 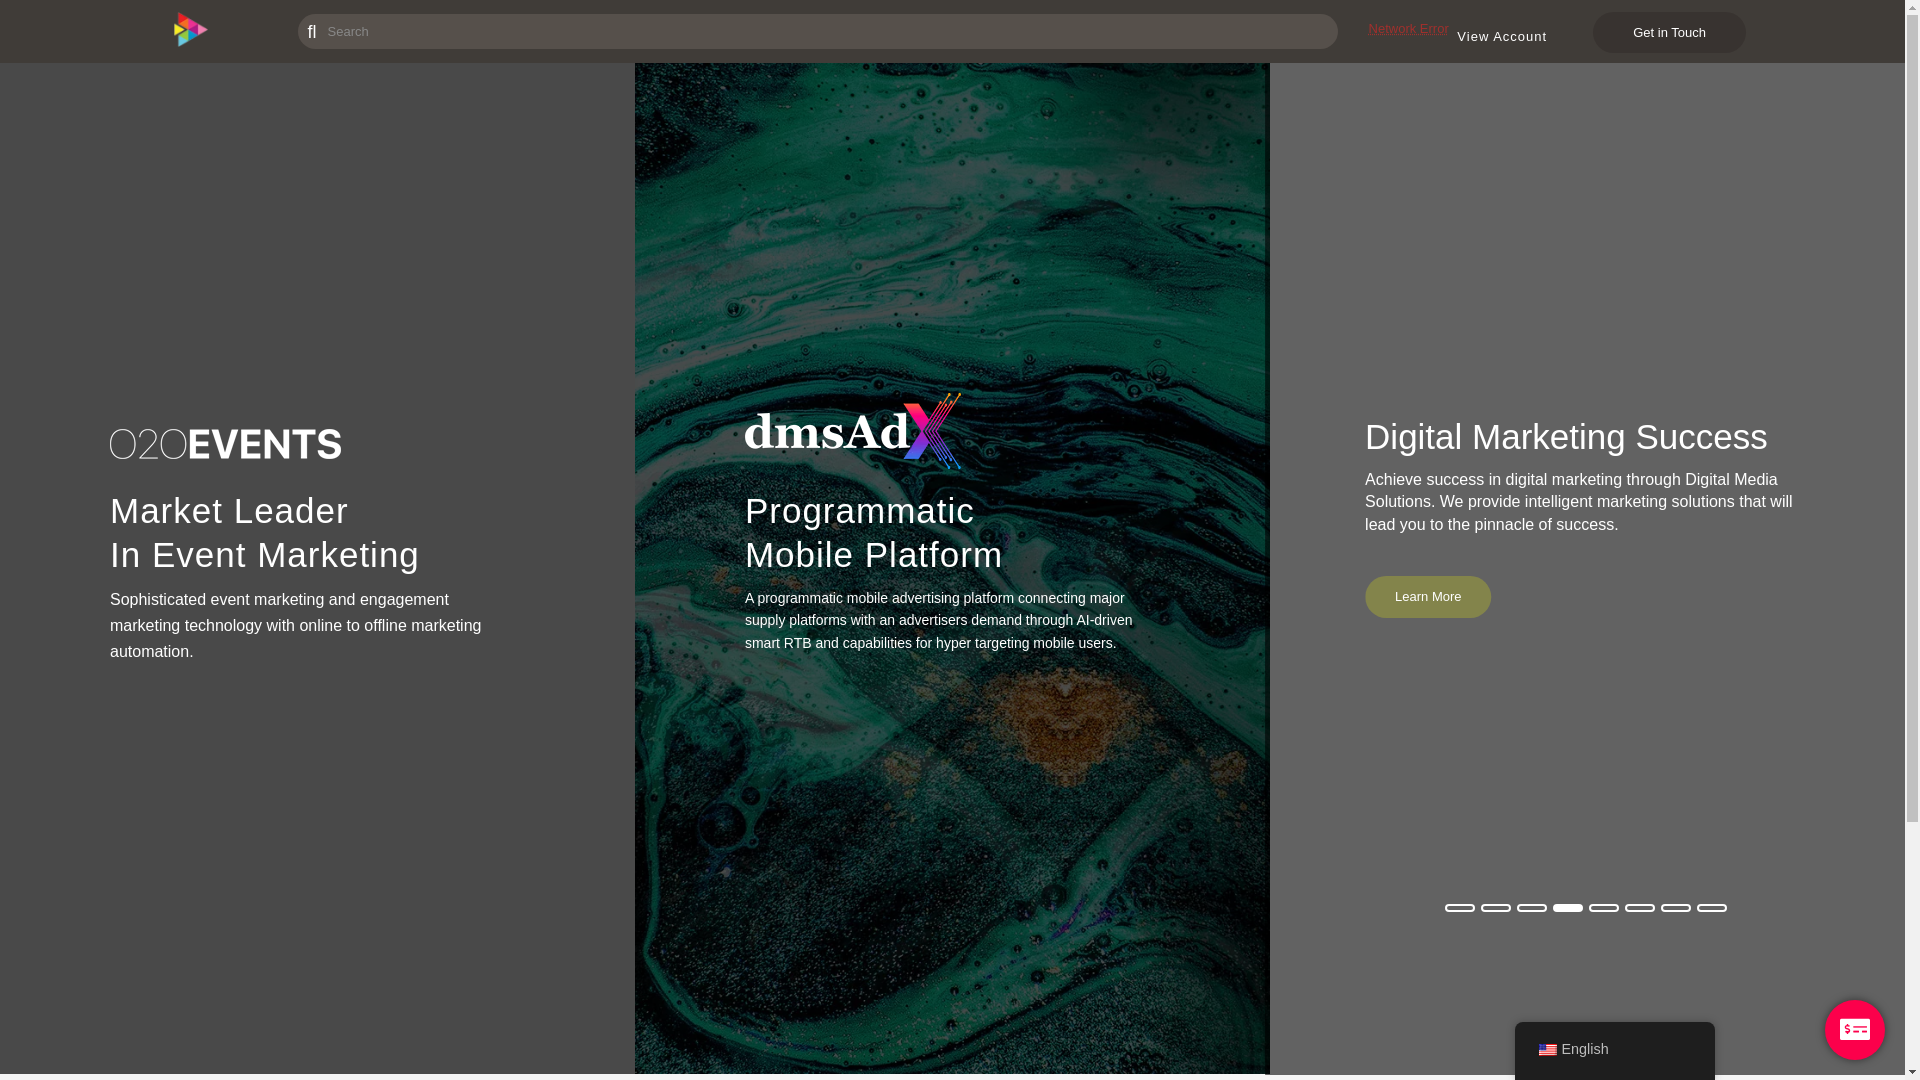 I want to click on 4, so click(x=1568, y=908).